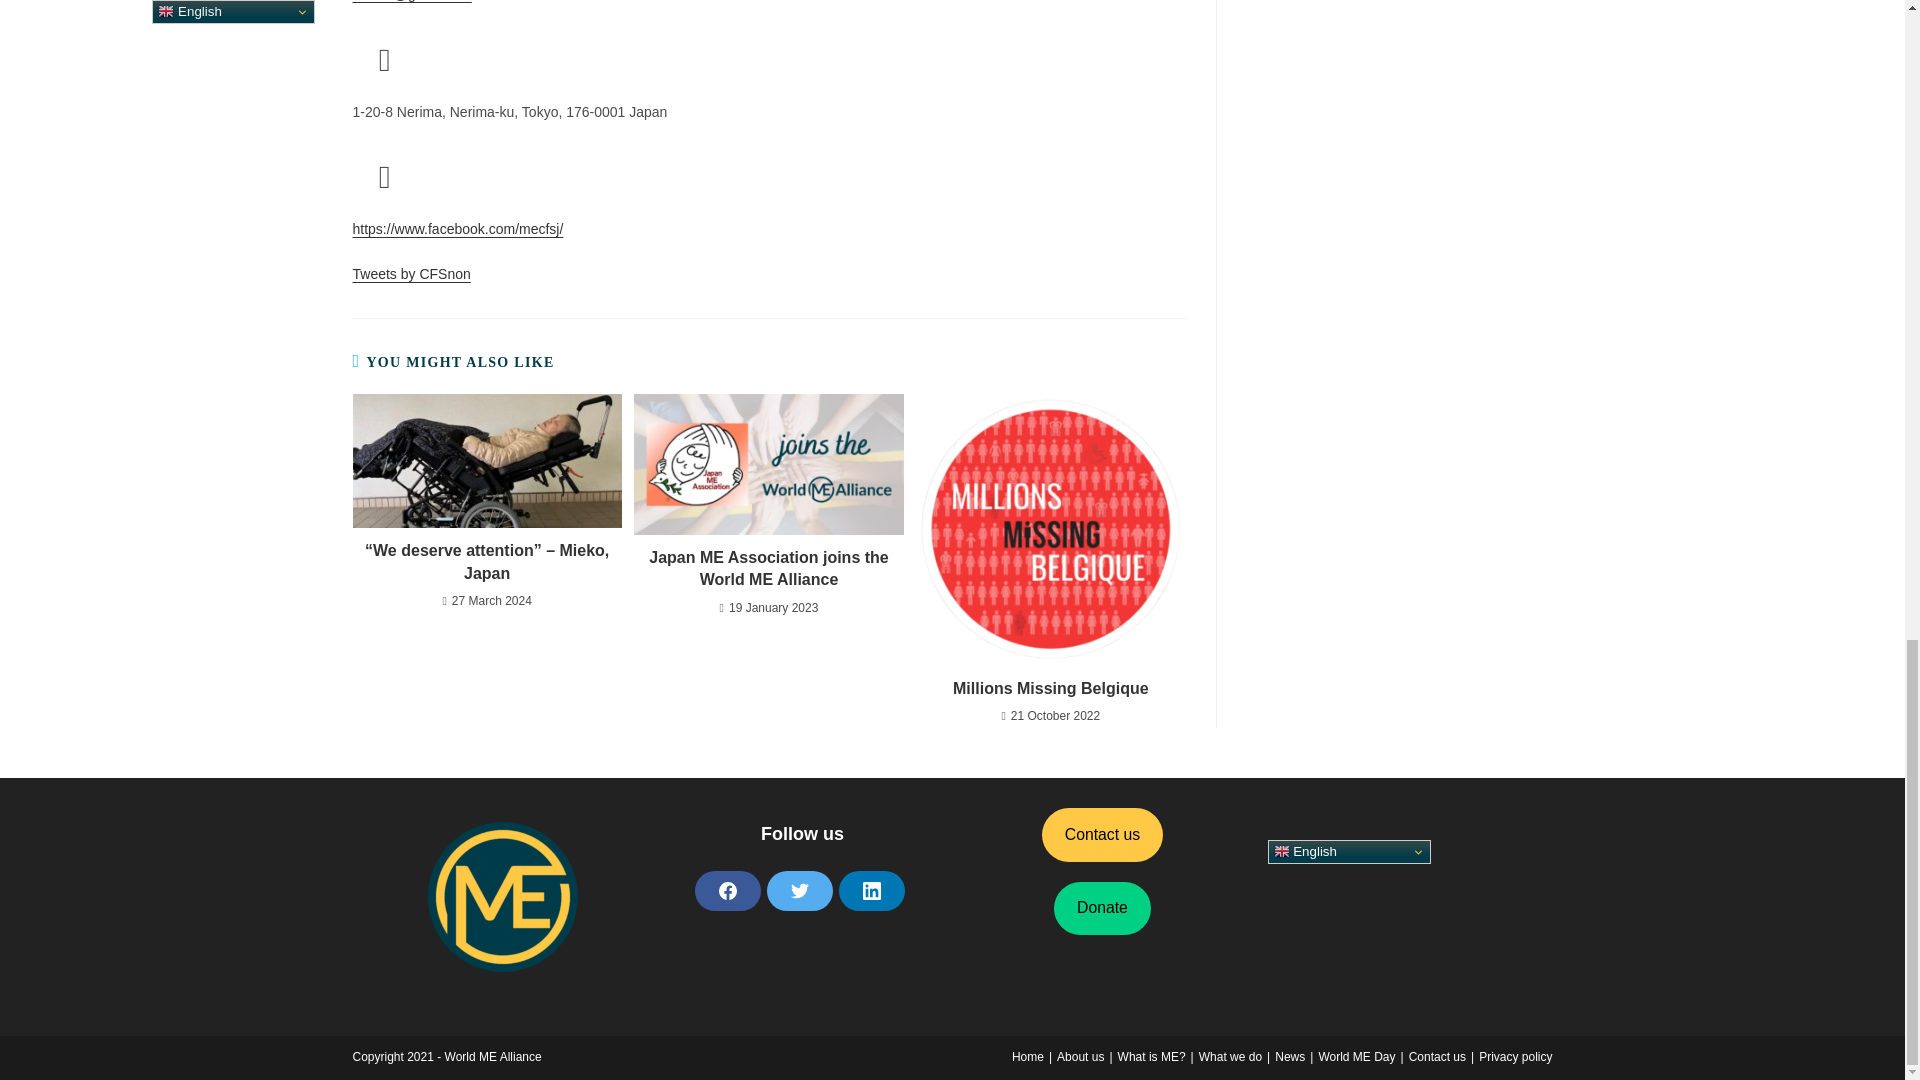 The image size is (1920, 1080). Describe the element at coordinates (870, 890) in the screenshot. I see `Linkedin` at that location.